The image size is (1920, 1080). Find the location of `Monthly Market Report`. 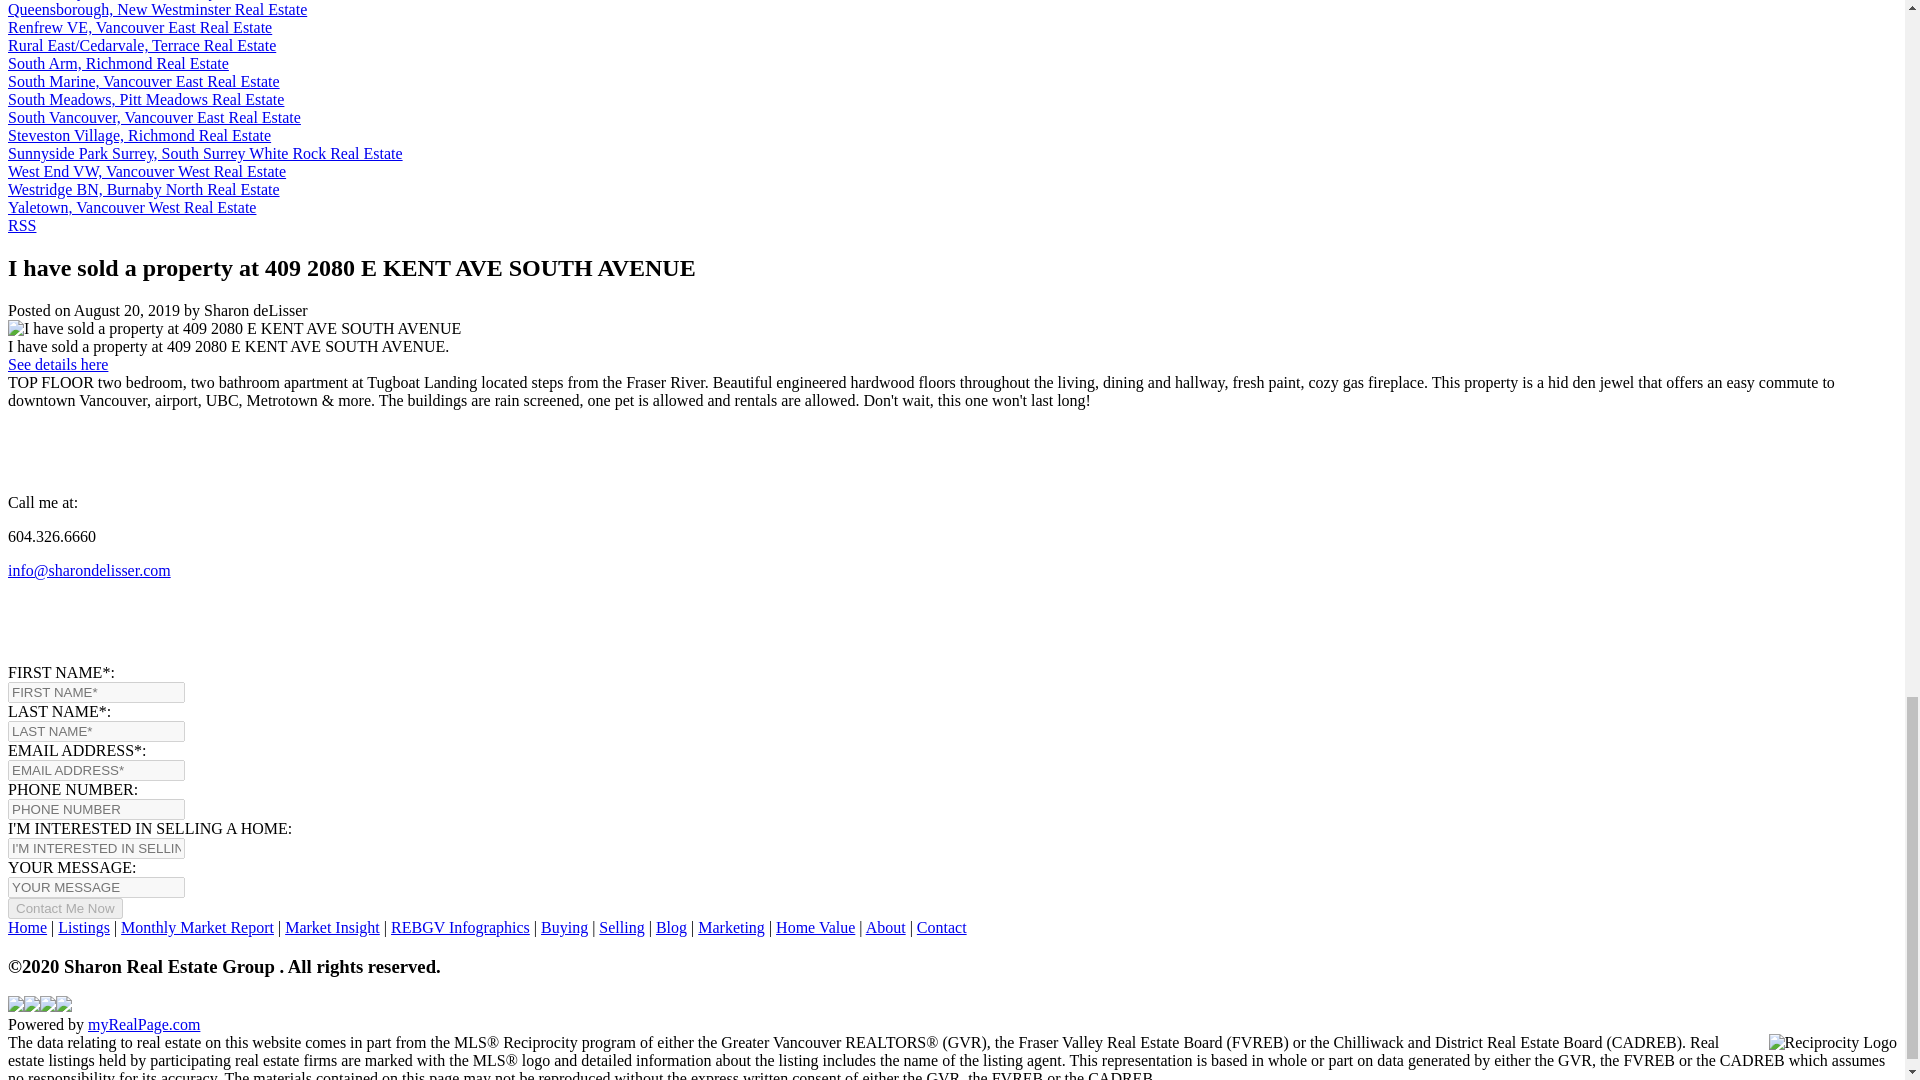

Monthly Market Report is located at coordinates (197, 928).